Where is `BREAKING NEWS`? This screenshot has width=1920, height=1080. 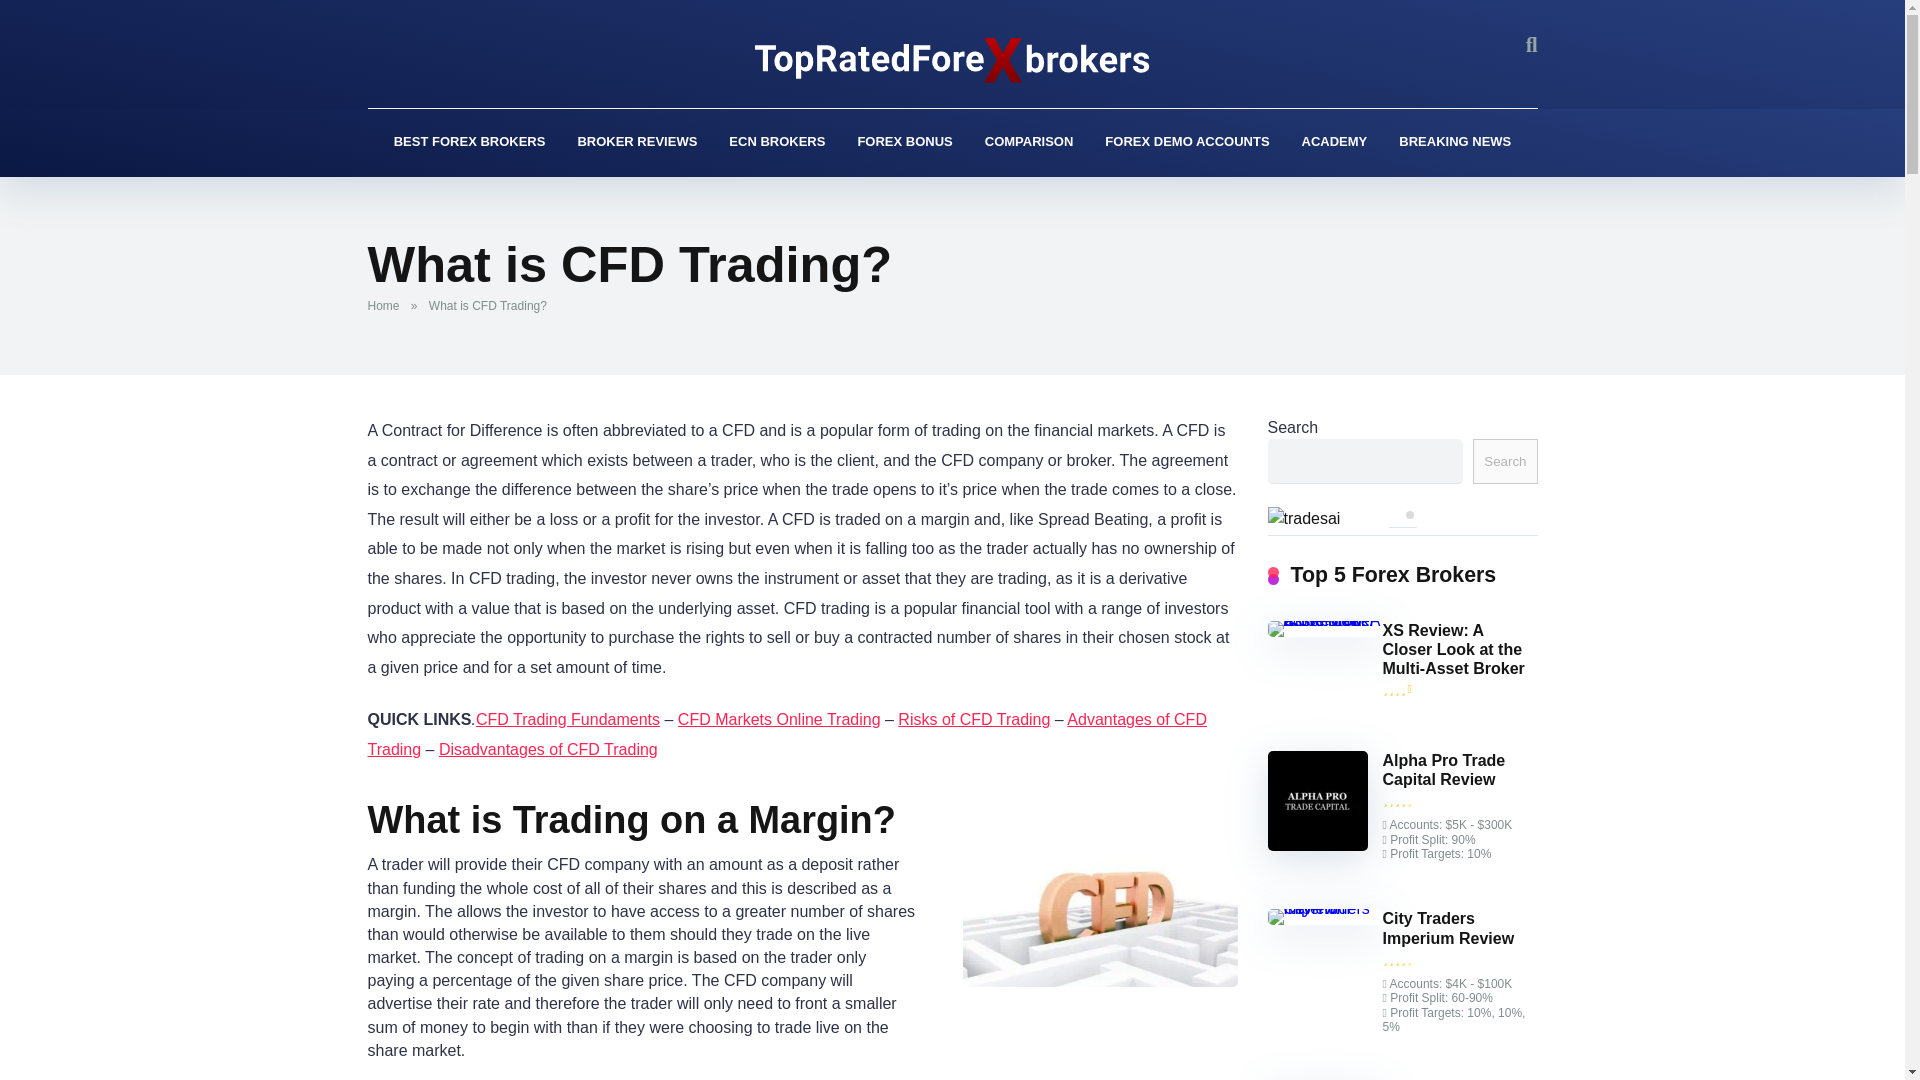
BREAKING NEWS is located at coordinates (1454, 143).